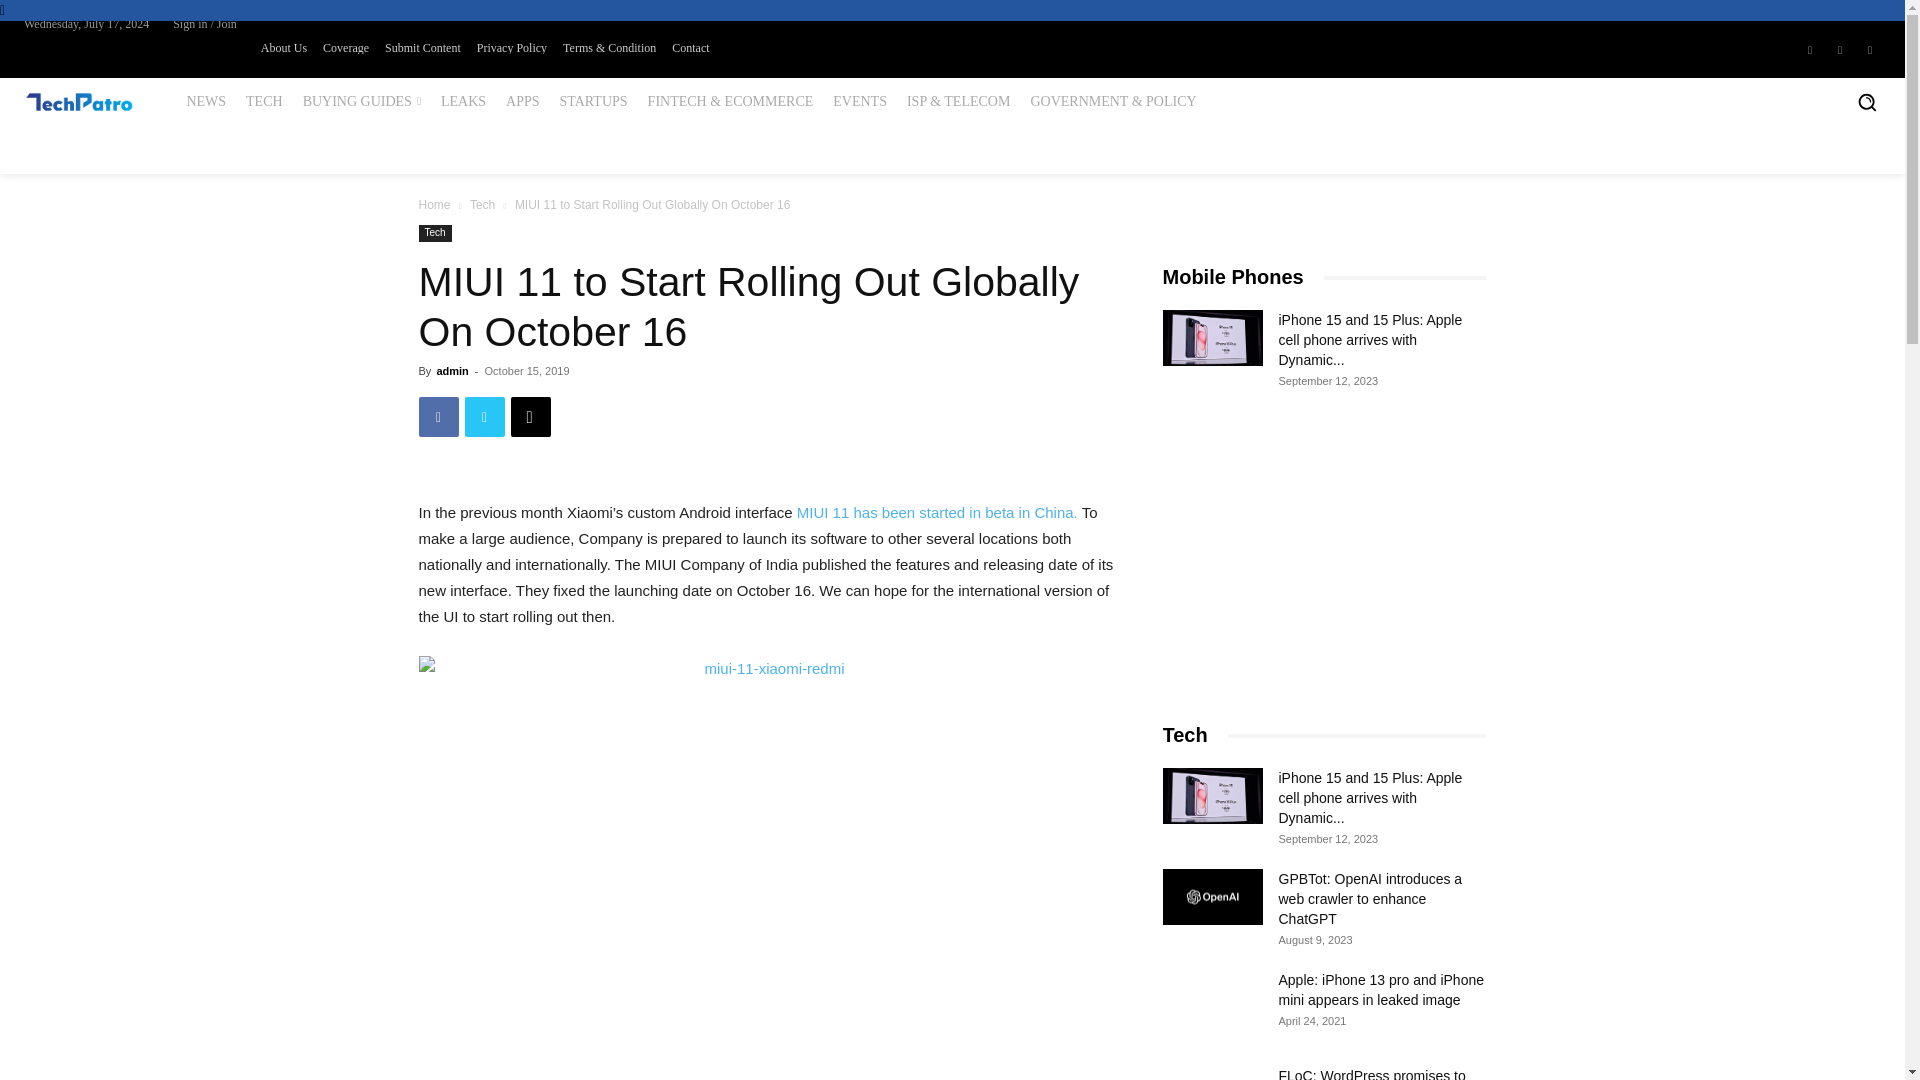 This screenshot has width=1920, height=1080. What do you see at coordinates (284, 48) in the screenshot?
I see `About Us` at bounding box center [284, 48].